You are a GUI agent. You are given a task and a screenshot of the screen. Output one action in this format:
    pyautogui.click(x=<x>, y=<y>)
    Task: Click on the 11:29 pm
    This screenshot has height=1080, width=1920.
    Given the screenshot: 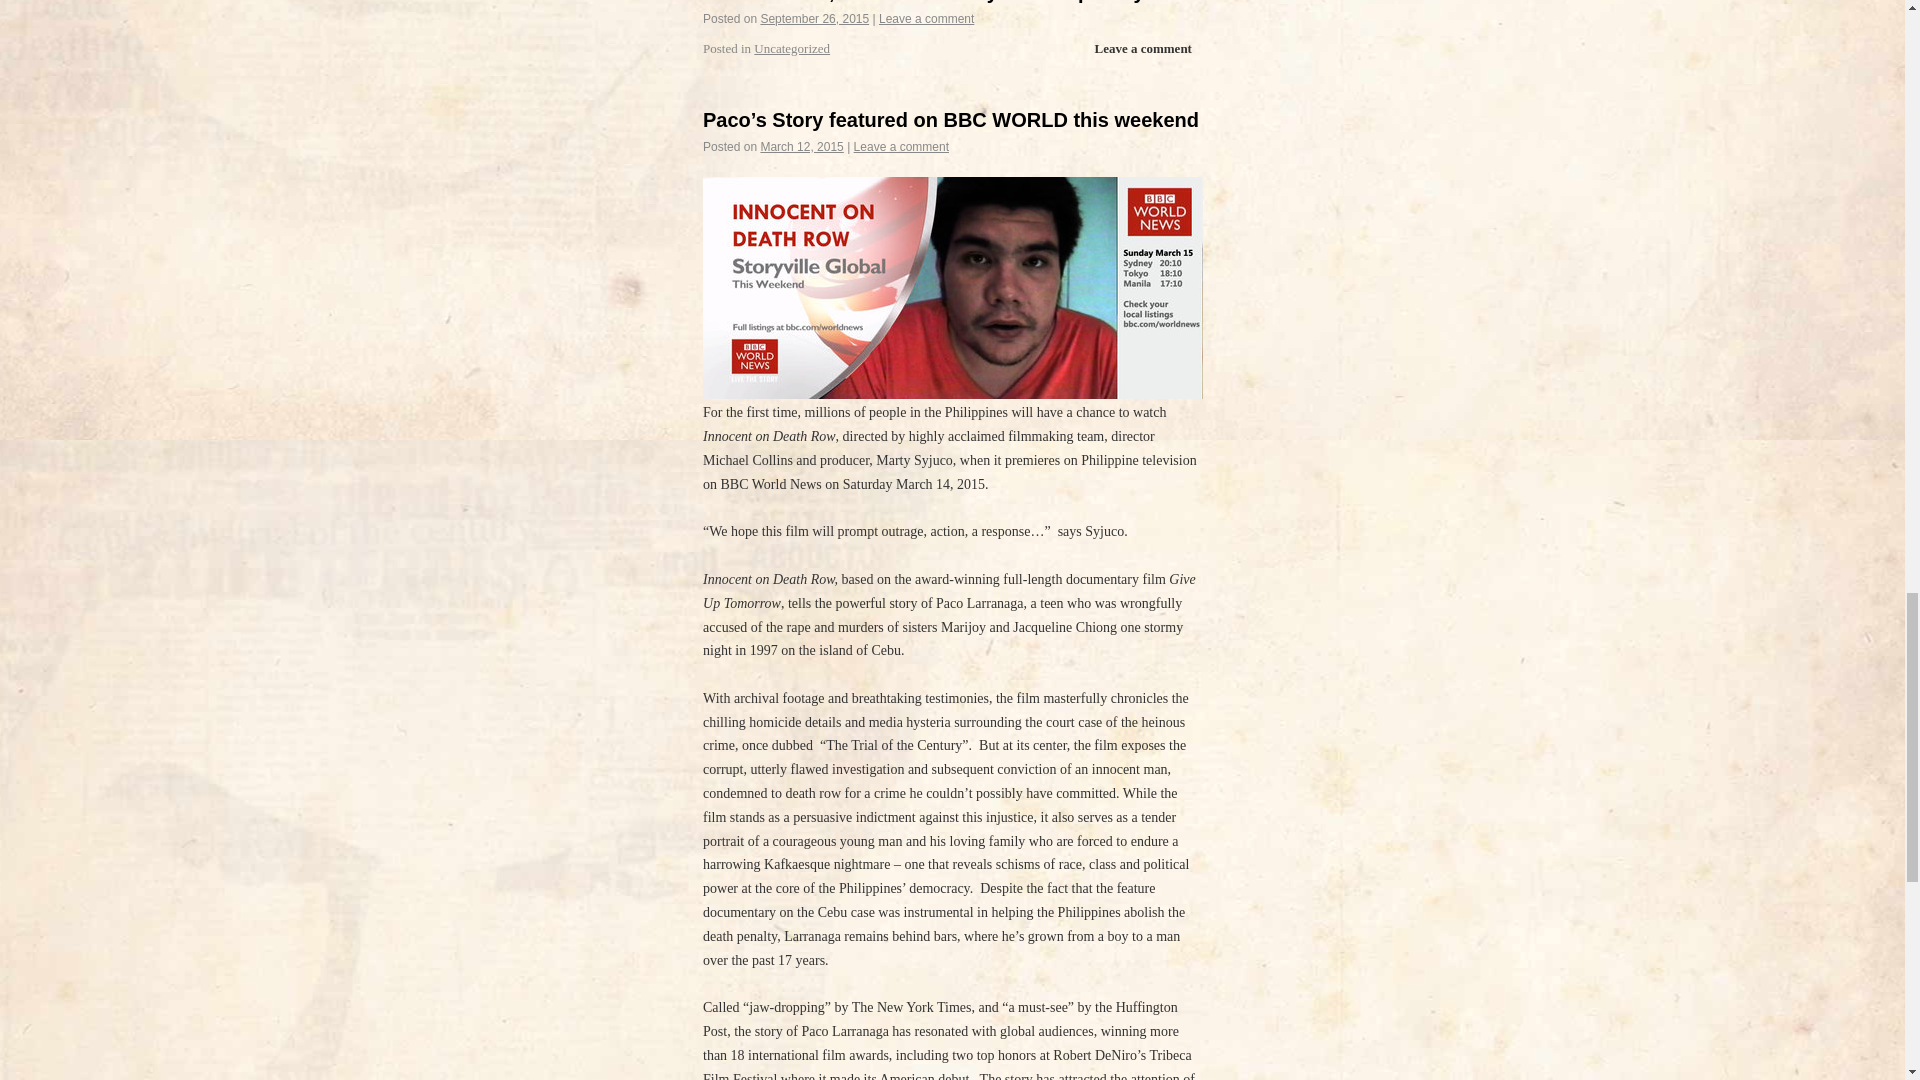 What is the action you would take?
    pyautogui.click(x=814, y=18)
    